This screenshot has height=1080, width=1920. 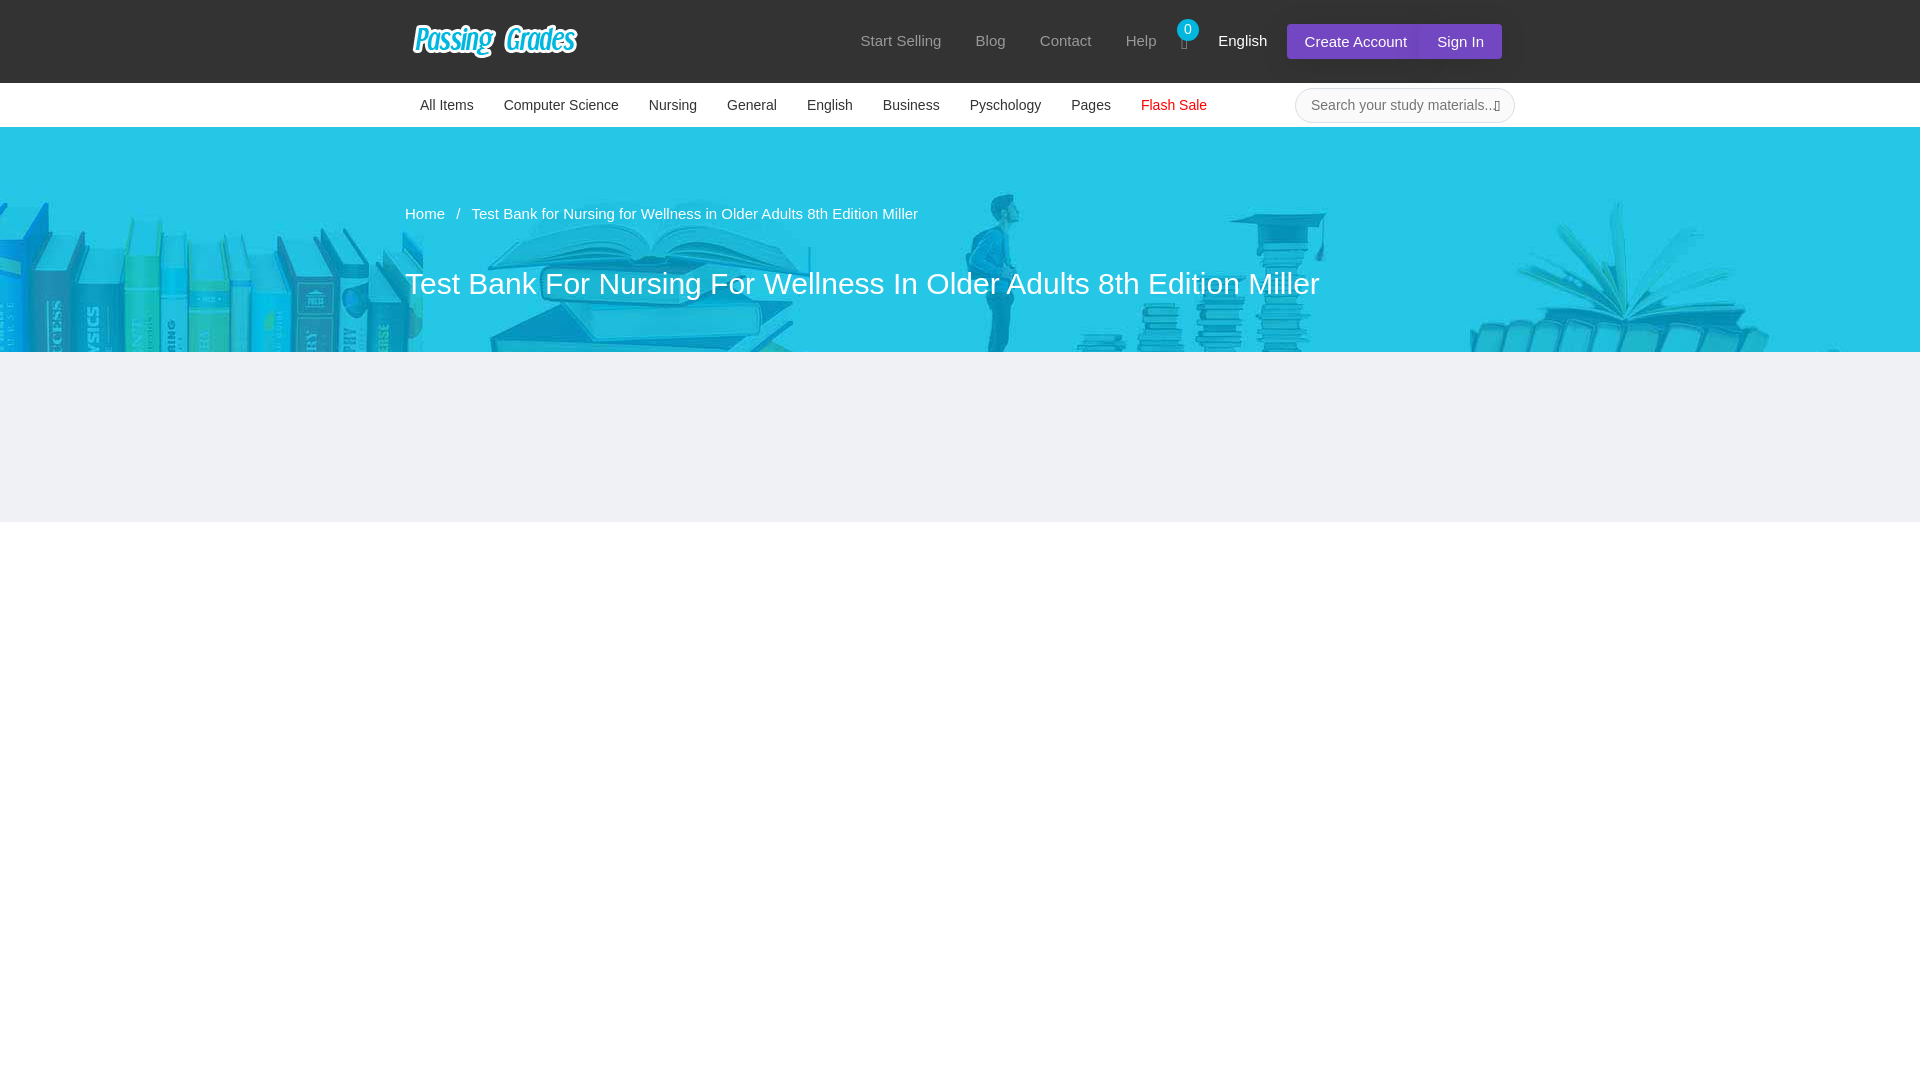 I want to click on Nursing, so click(x=672, y=104).